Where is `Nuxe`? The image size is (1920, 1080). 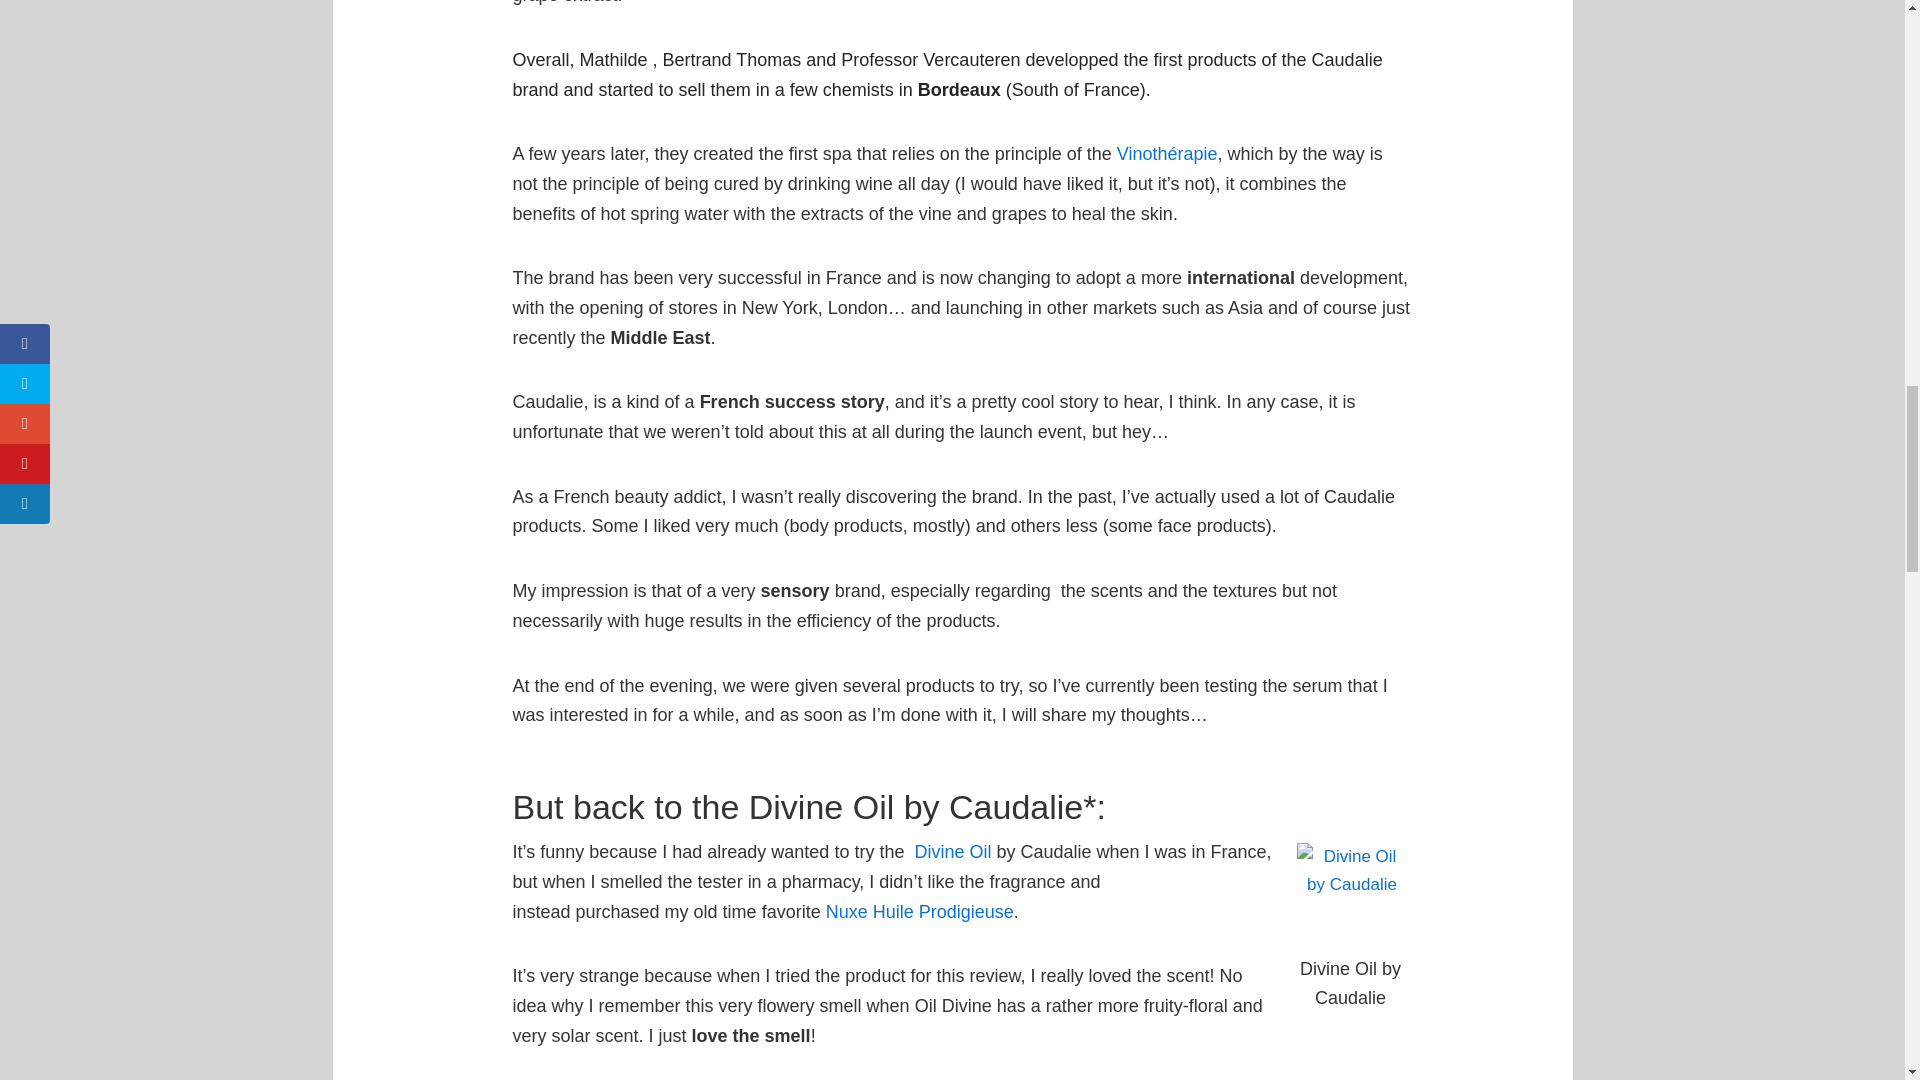 Nuxe is located at coordinates (919, 912).